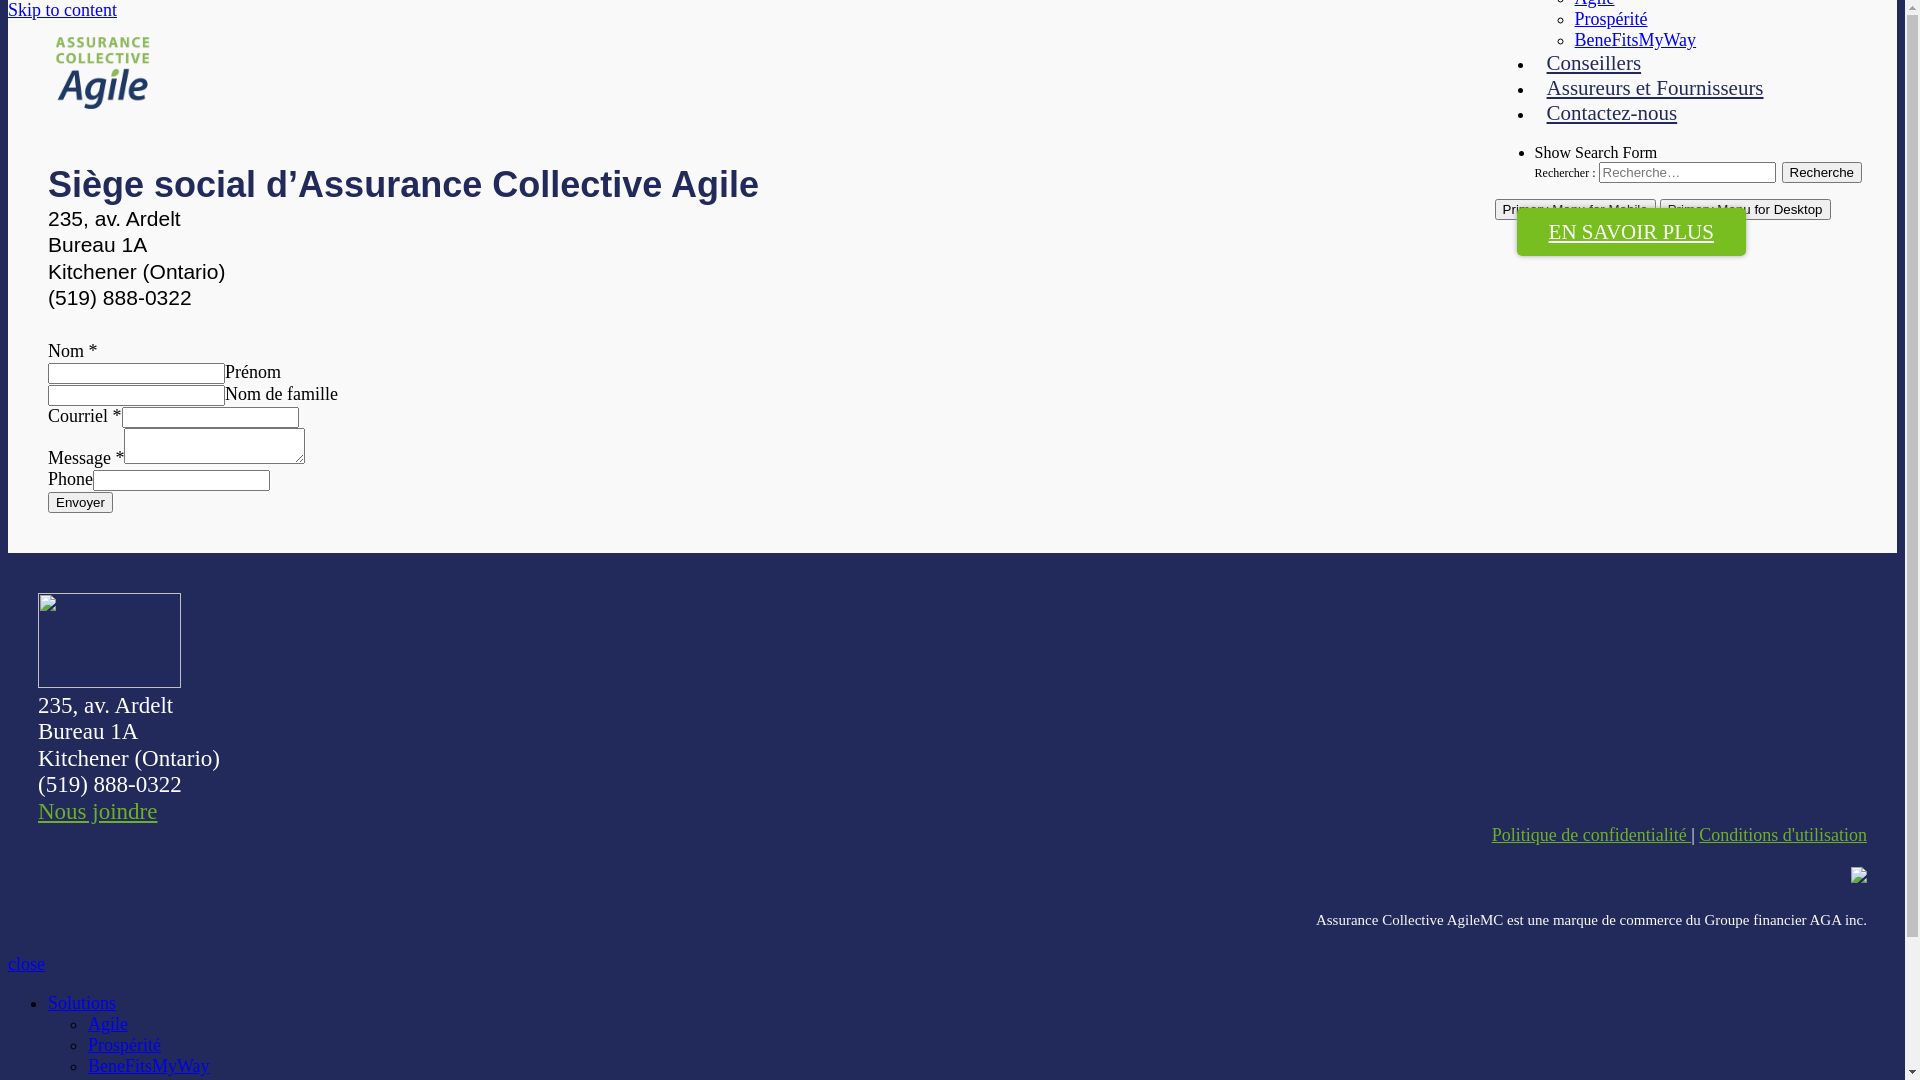 The width and height of the screenshot is (1920, 1080). I want to click on Envoyer, so click(80, 502).